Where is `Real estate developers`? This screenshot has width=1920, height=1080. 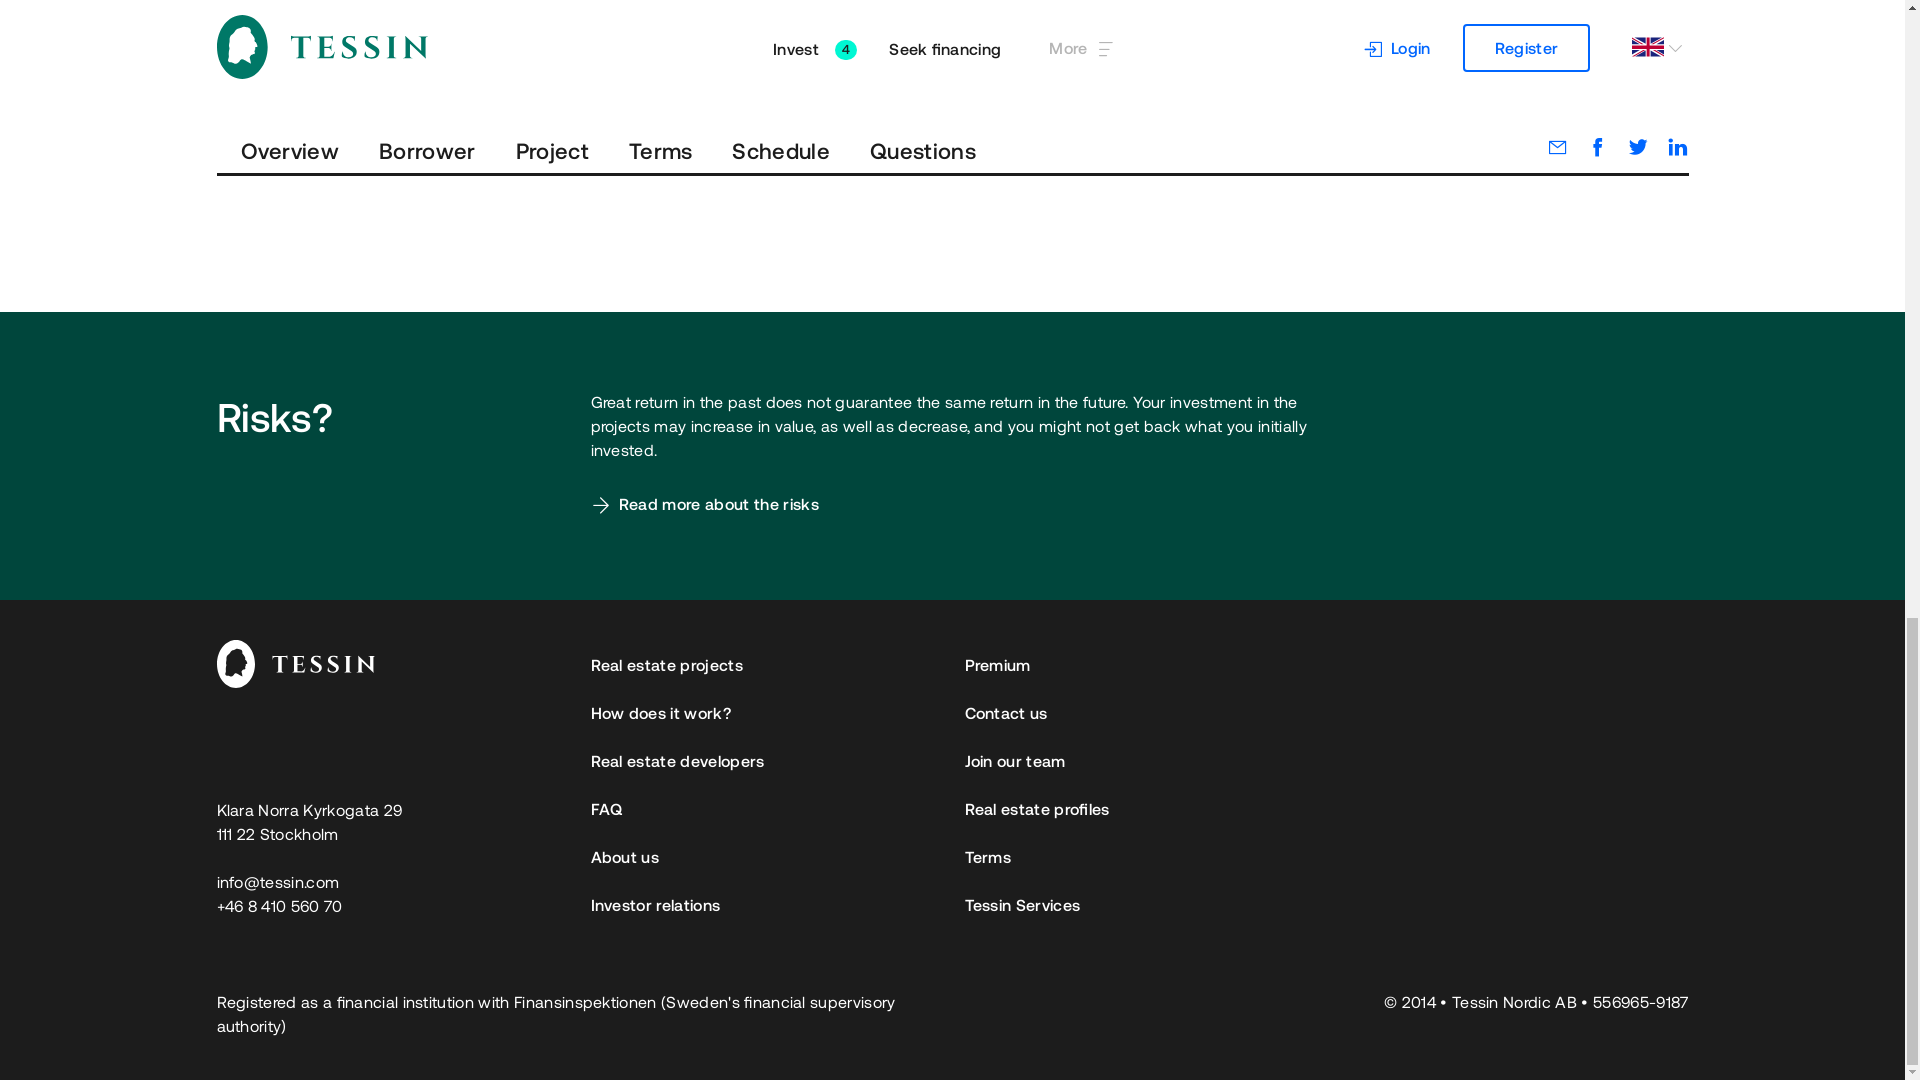 Real estate developers is located at coordinates (764, 760).